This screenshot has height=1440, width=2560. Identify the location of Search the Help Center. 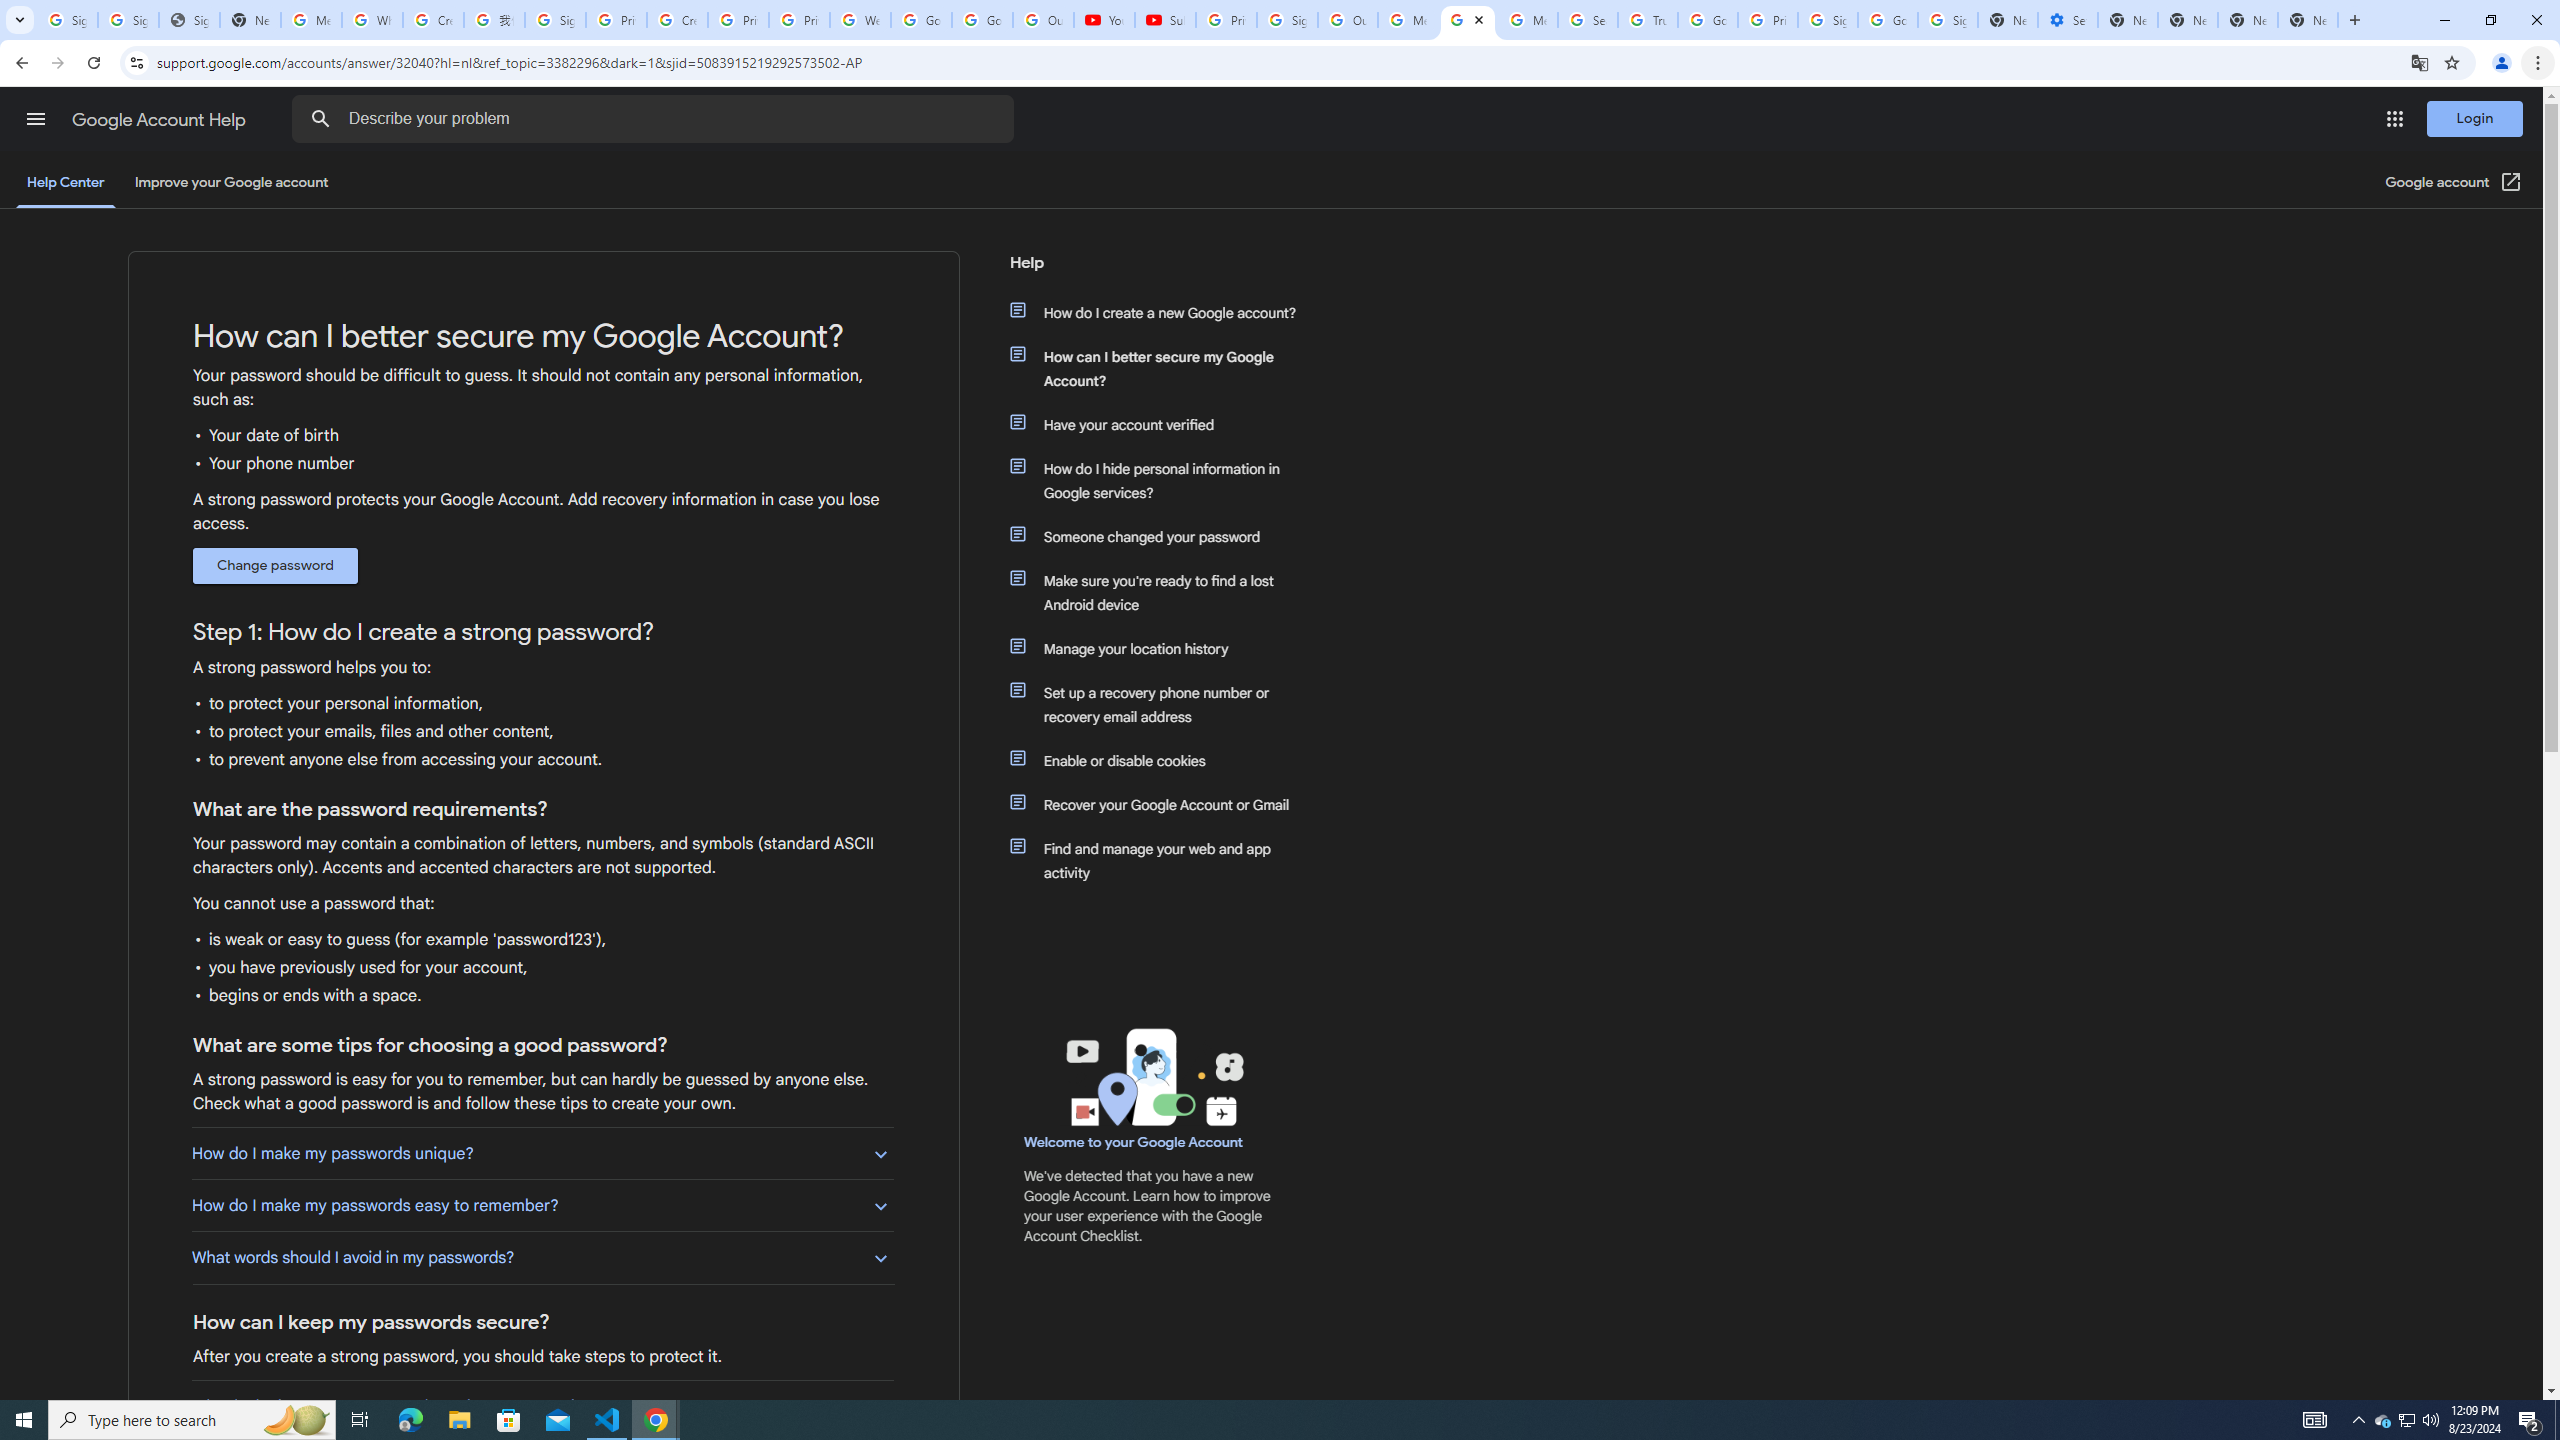
(320, 119).